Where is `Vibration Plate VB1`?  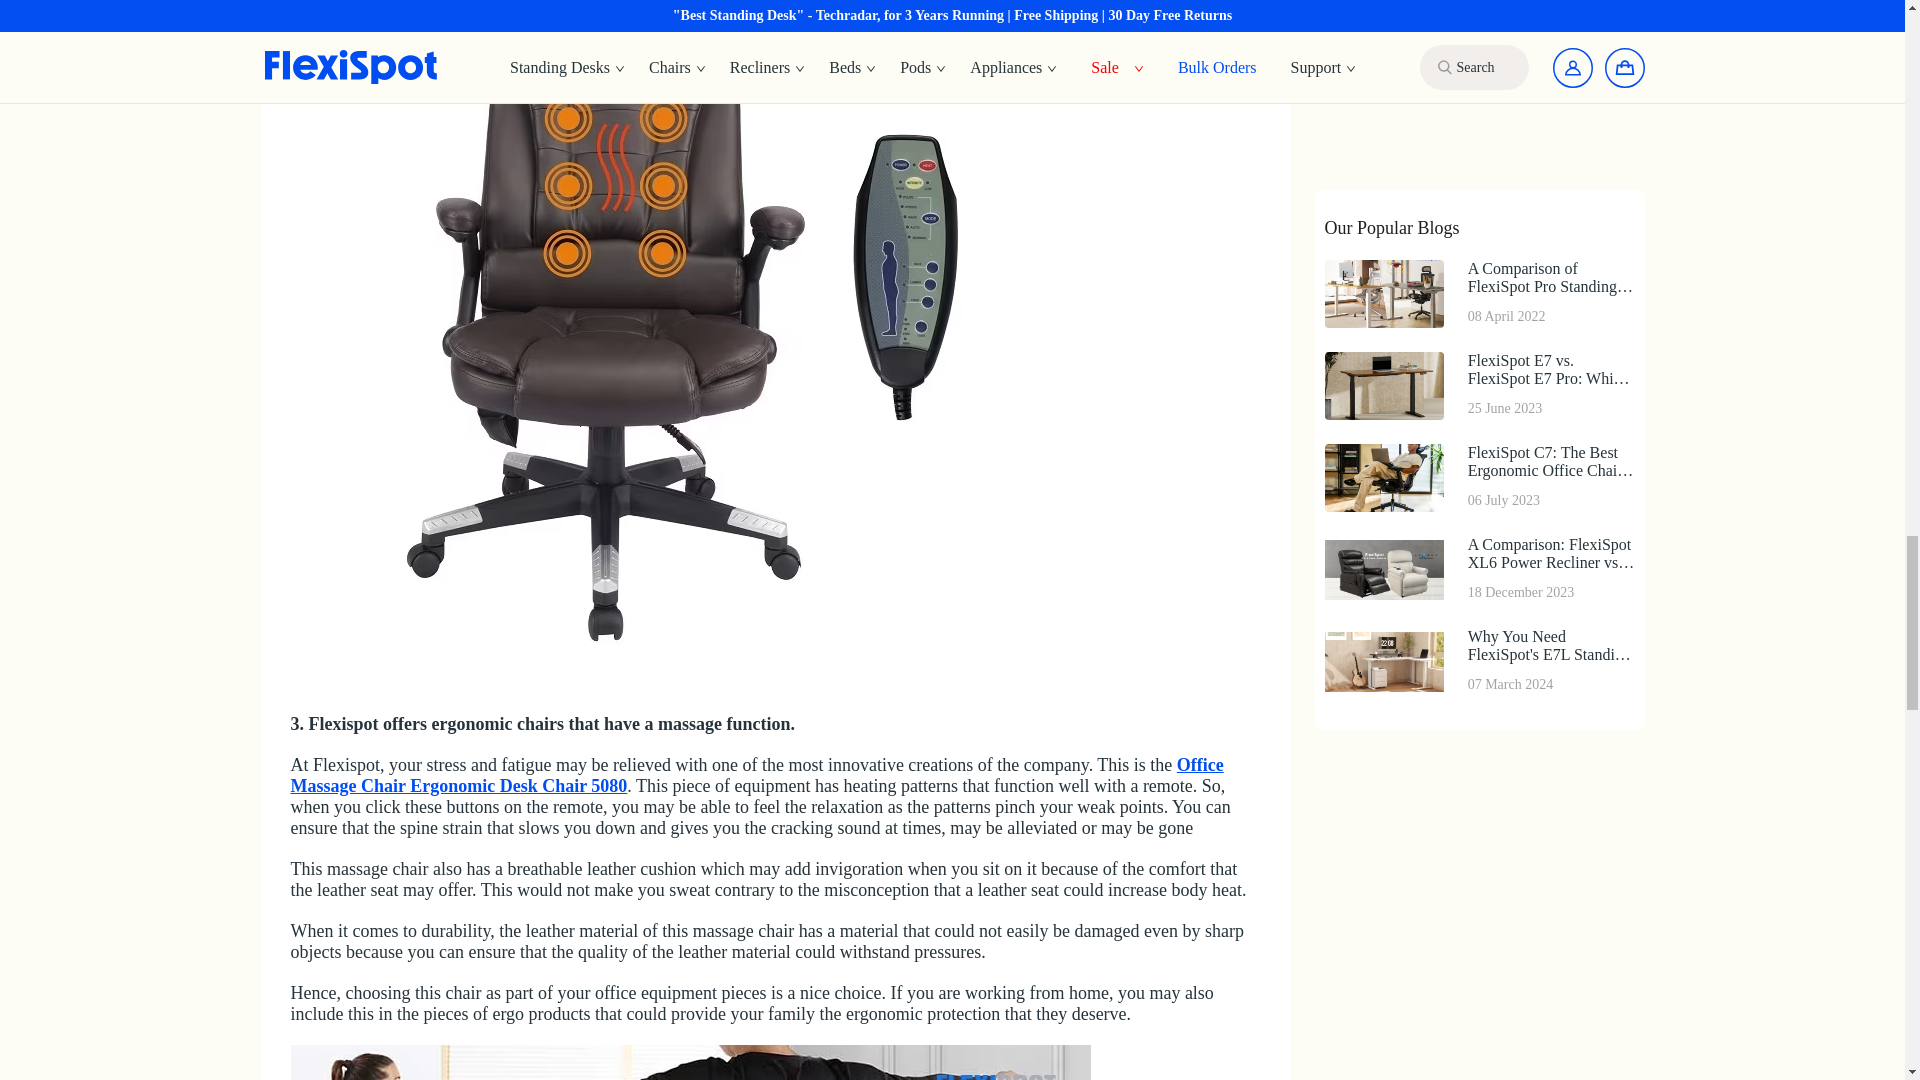
Vibration Plate VB1 is located at coordinates (690, 1062).